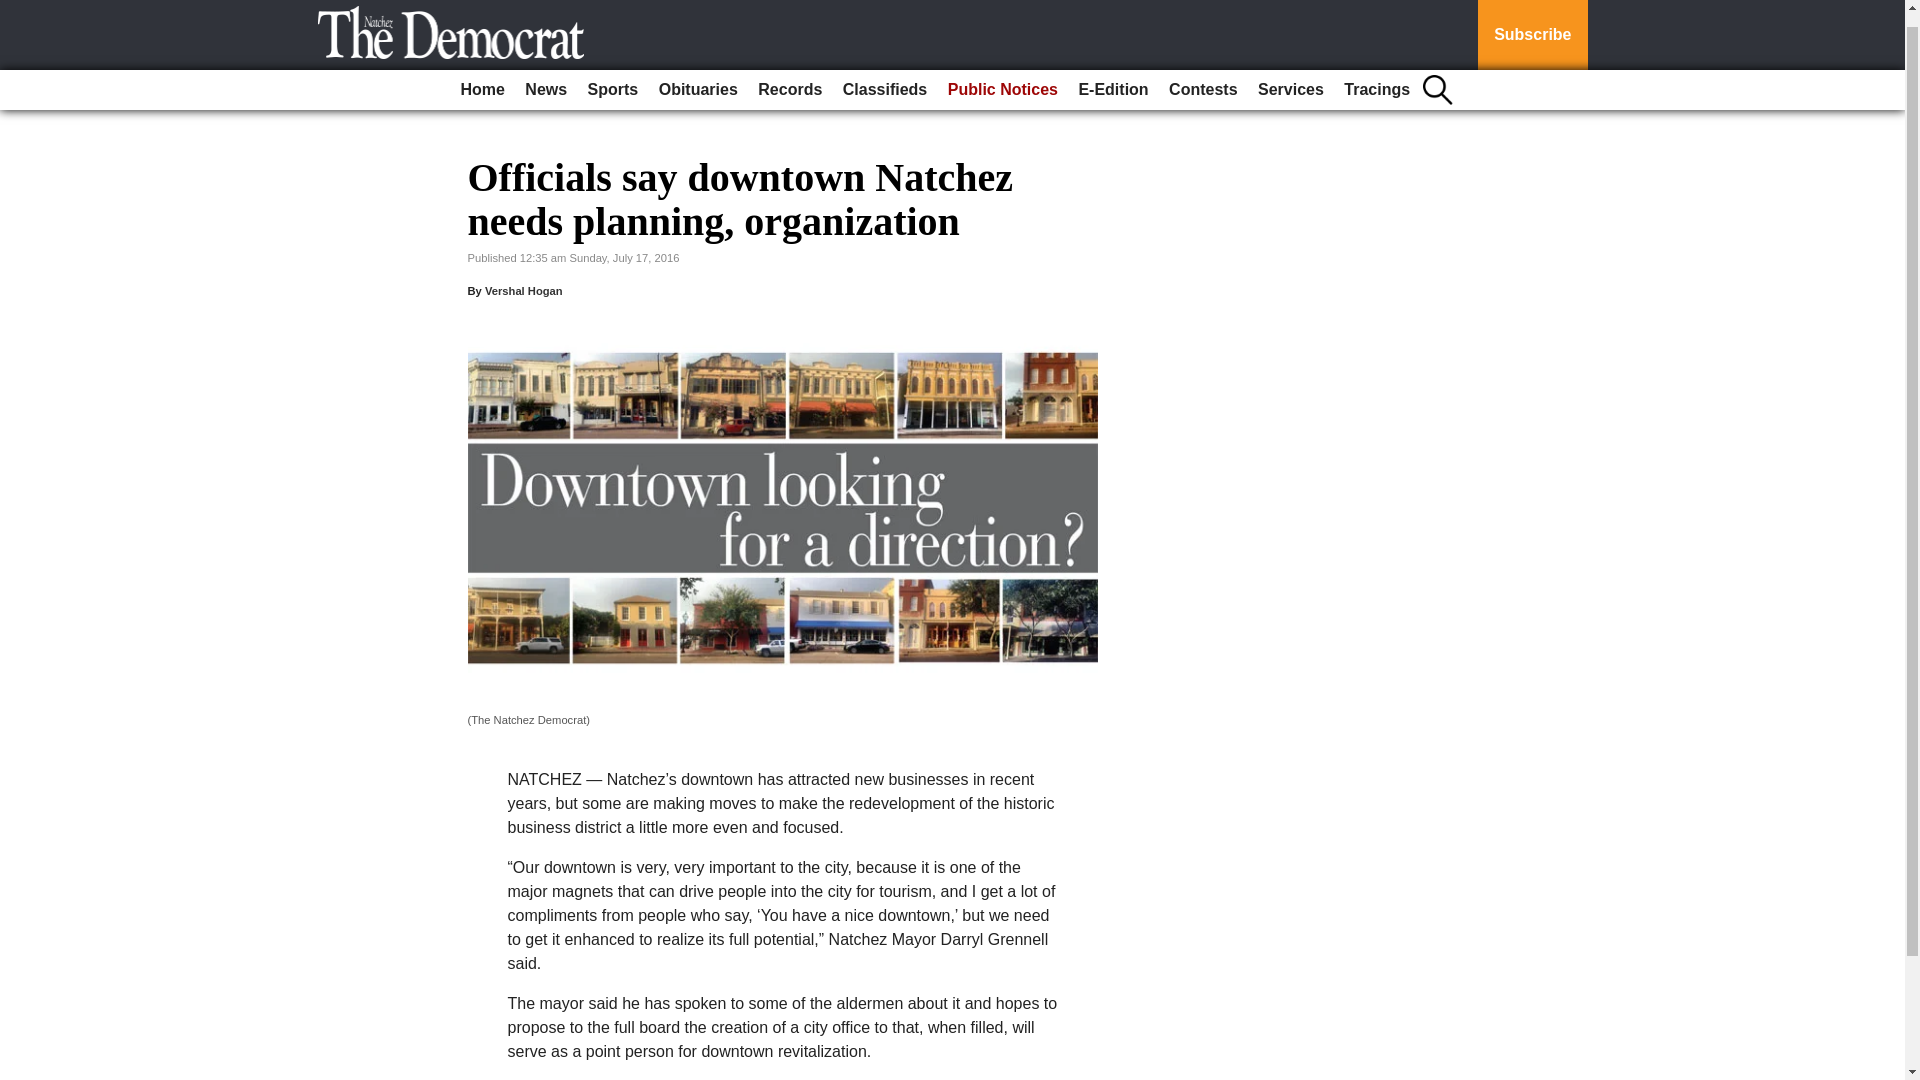 This screenshot has width=1920, height=1080. What do you see at coordinates (1112, 75) in the screenshot?
I see `E-Edition` at bounding box center [1112, 75].